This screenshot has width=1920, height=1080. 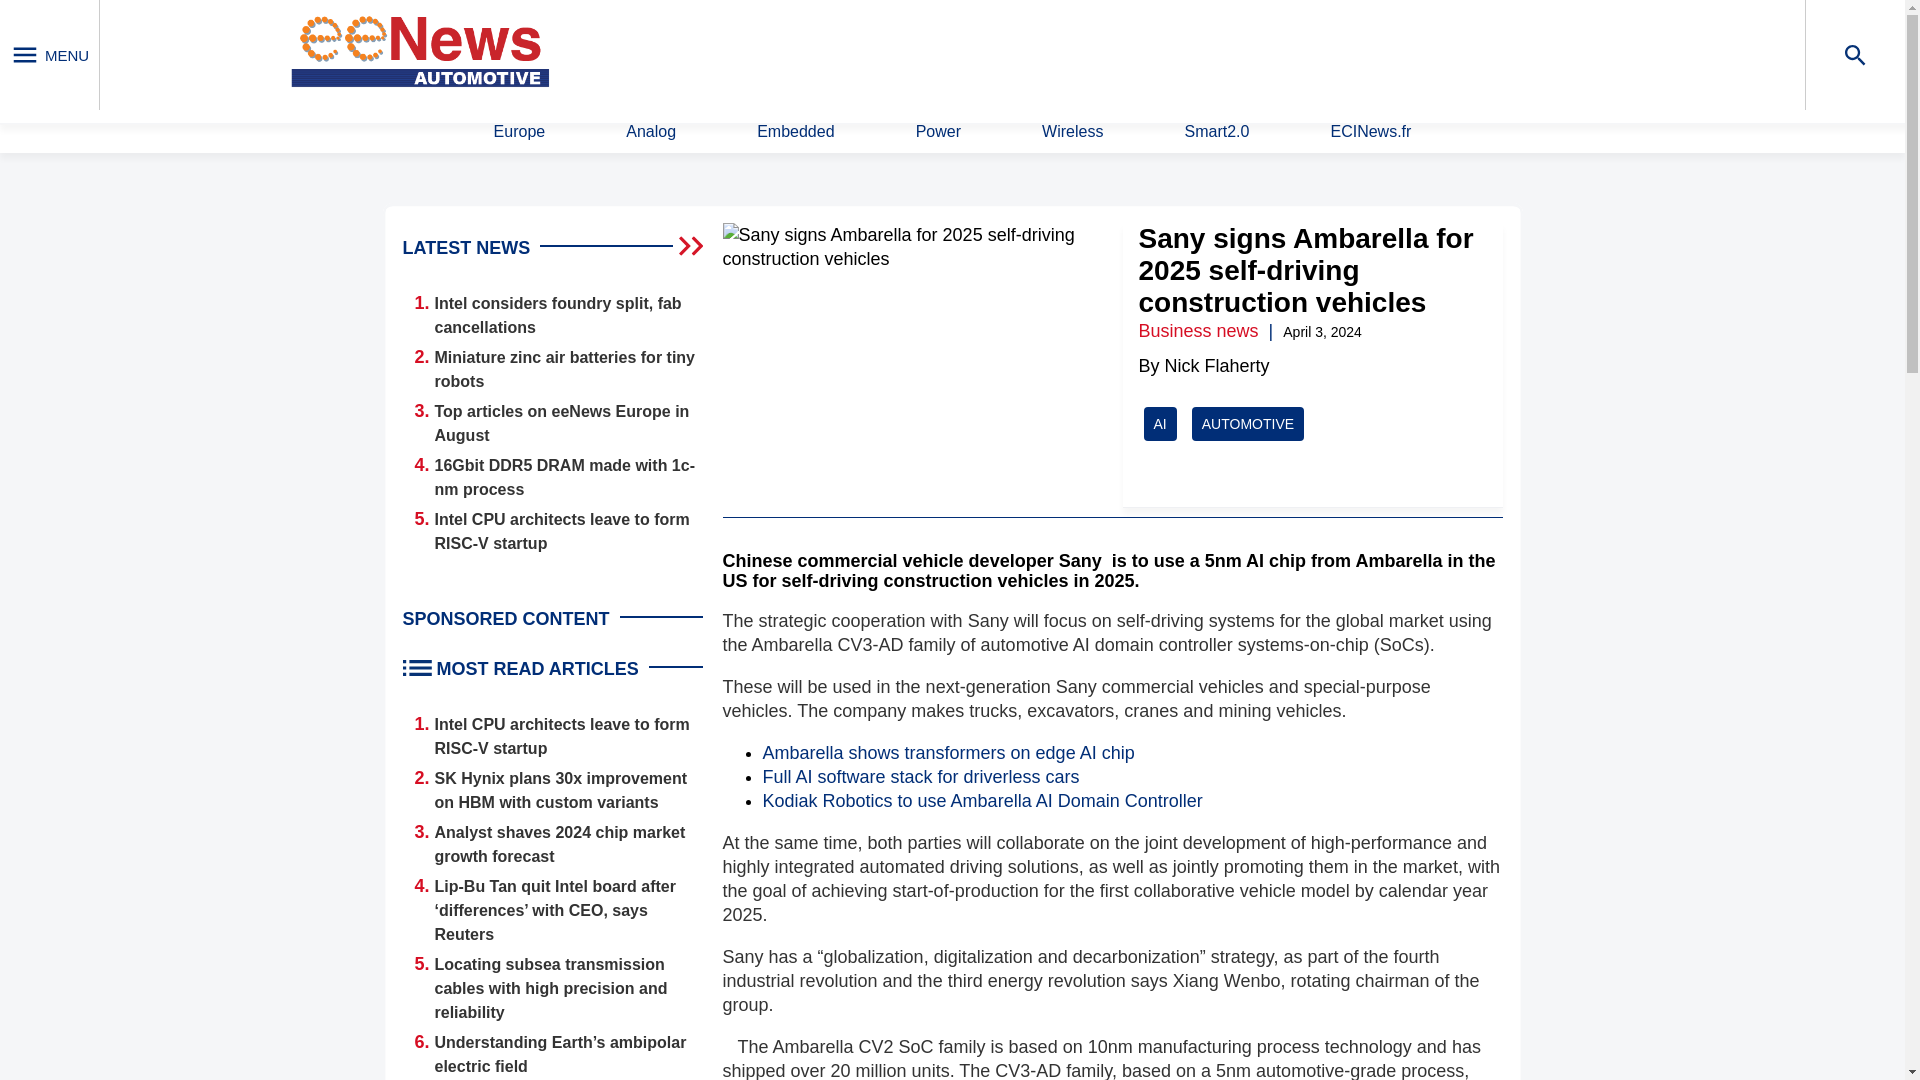 I want to click on Analog, so click(x=650, y=132).